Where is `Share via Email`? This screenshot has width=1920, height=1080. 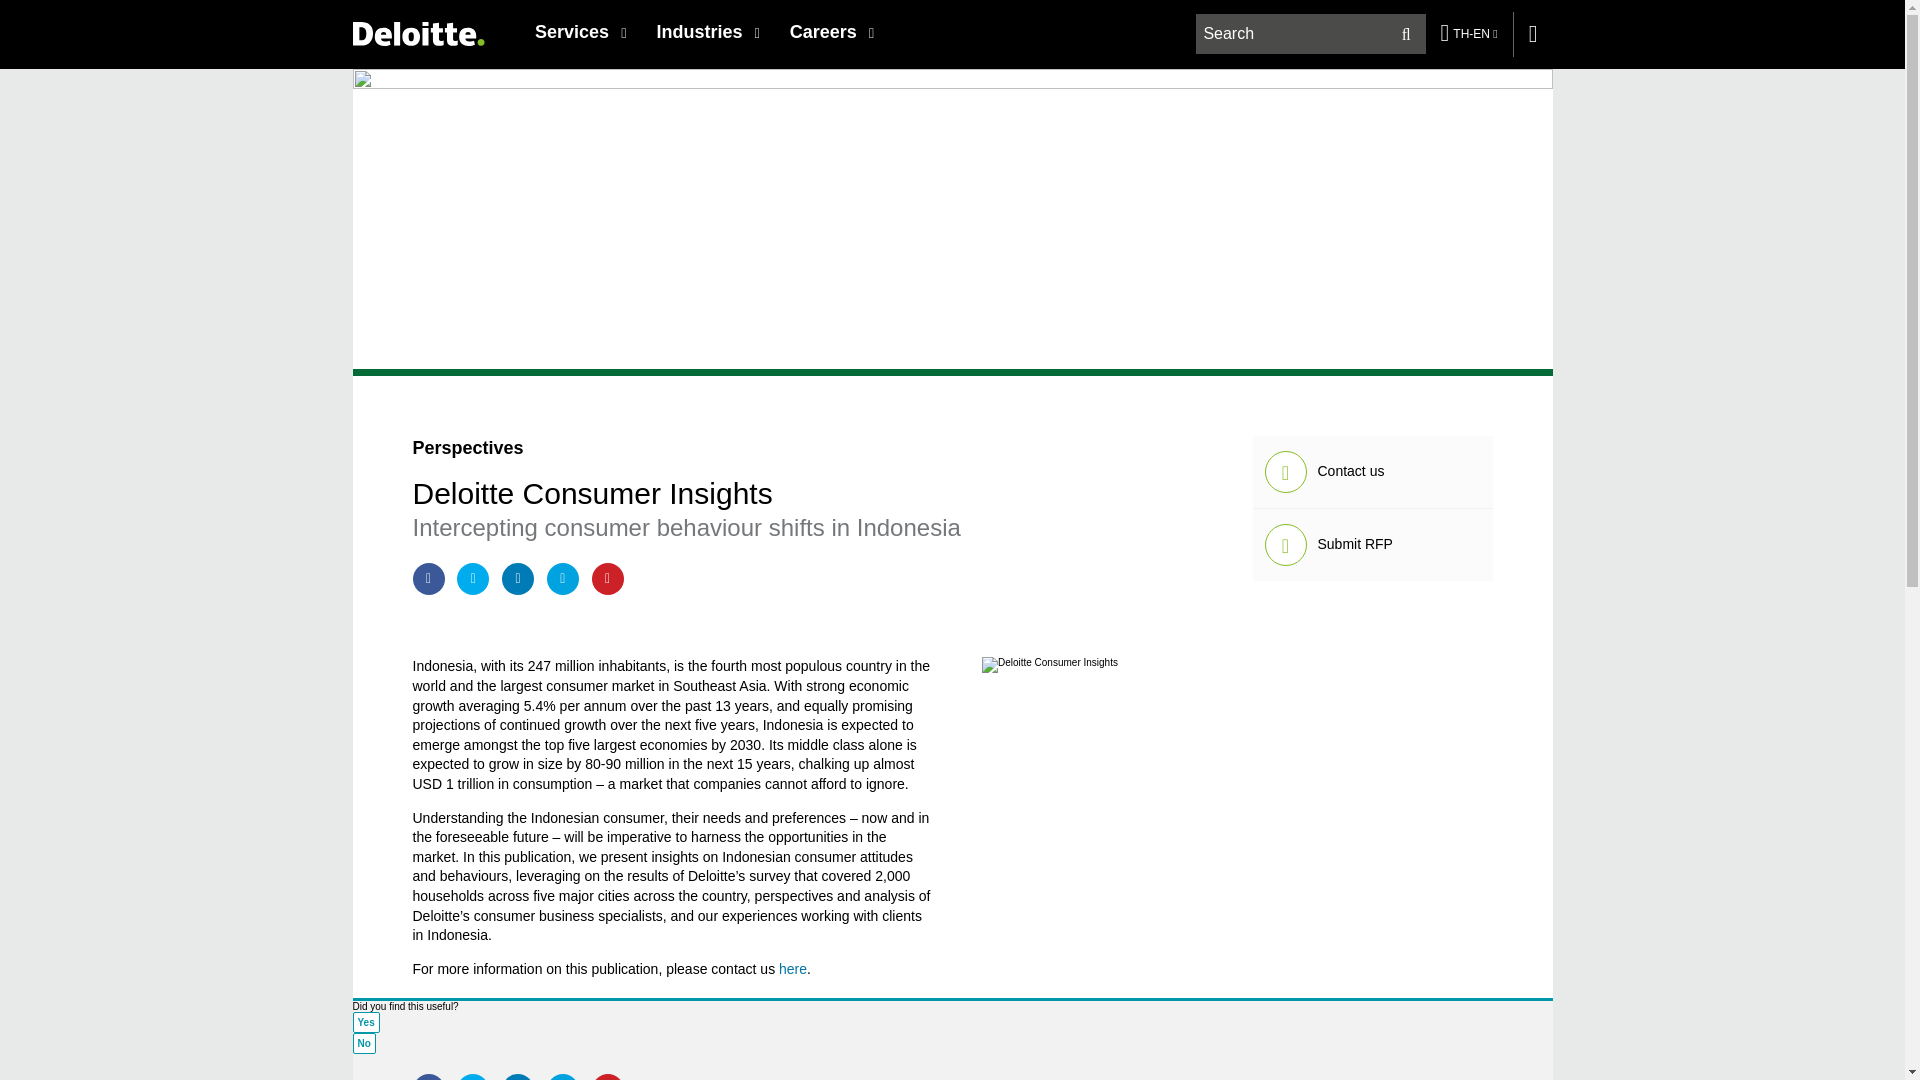
Share via Email is located at coordinates (563, 1076).